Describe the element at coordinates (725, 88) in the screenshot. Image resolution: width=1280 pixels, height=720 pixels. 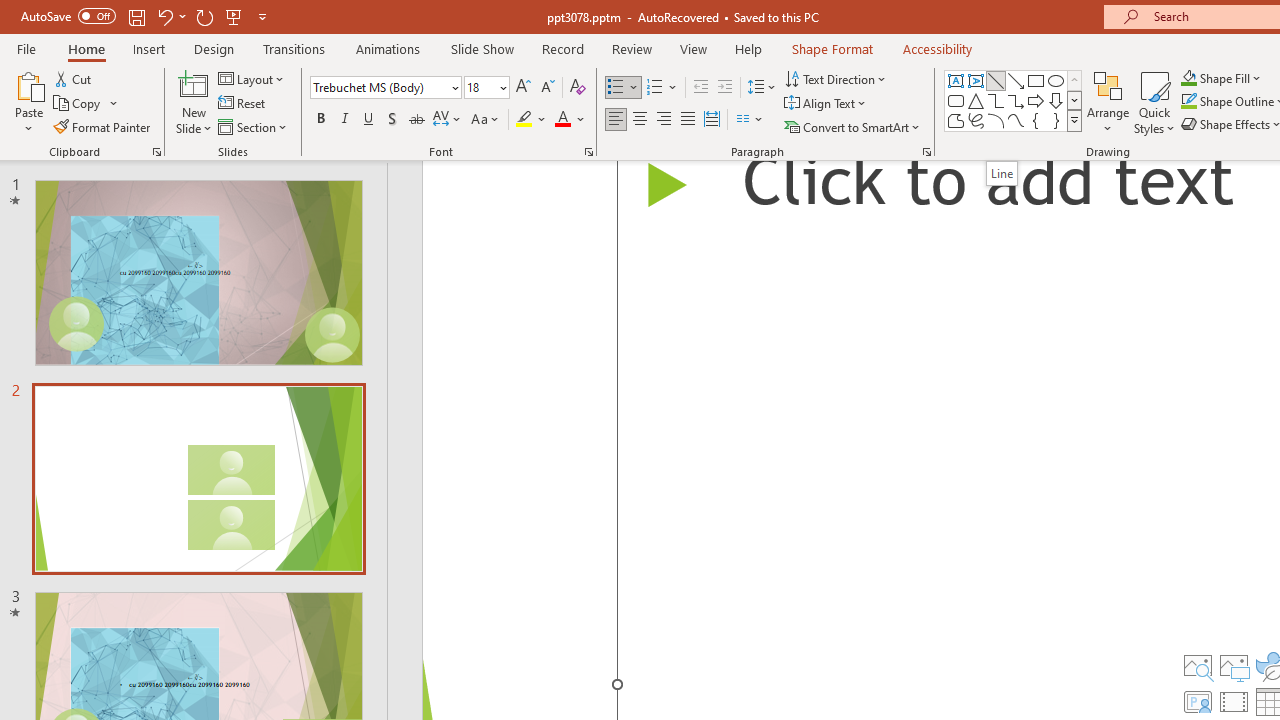
I see `Increase Indent` at that location.